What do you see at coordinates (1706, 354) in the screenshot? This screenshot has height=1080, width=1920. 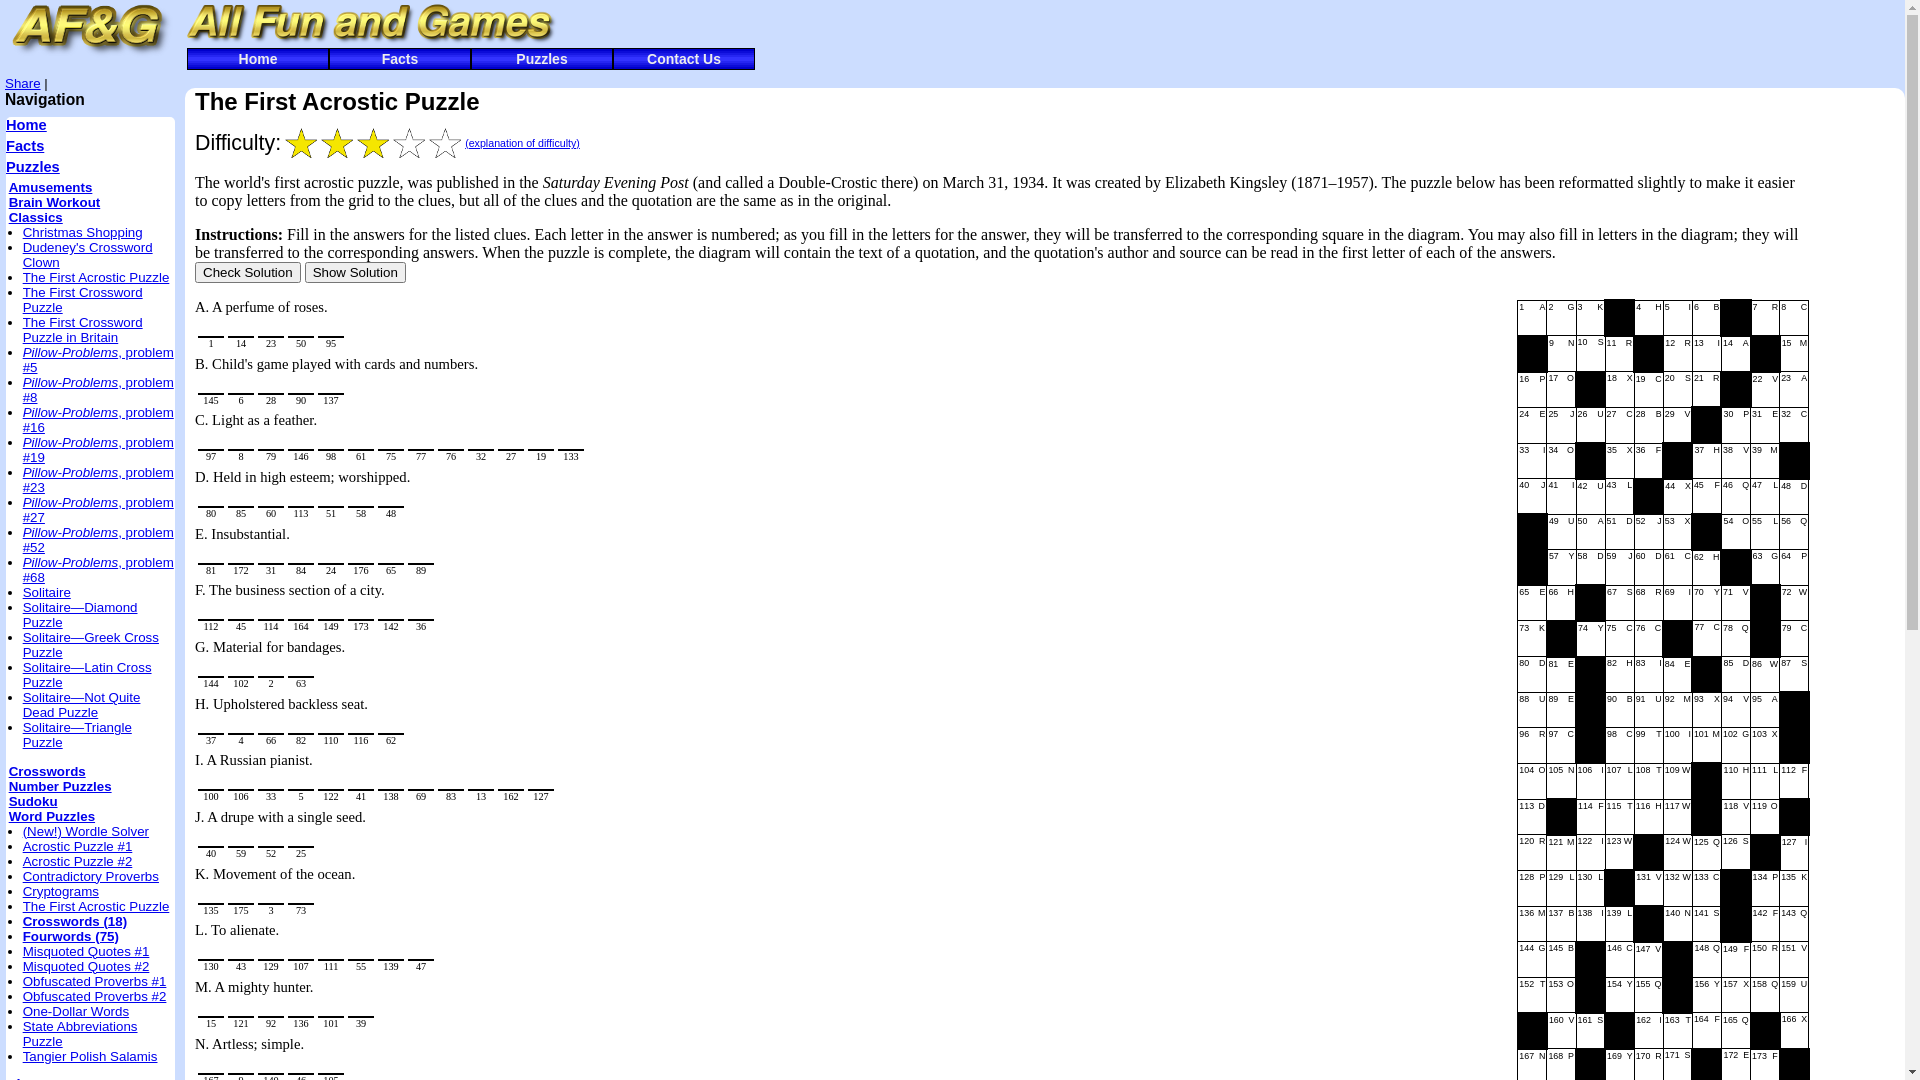 I see `13
I` at bounding box center [1706, 354].